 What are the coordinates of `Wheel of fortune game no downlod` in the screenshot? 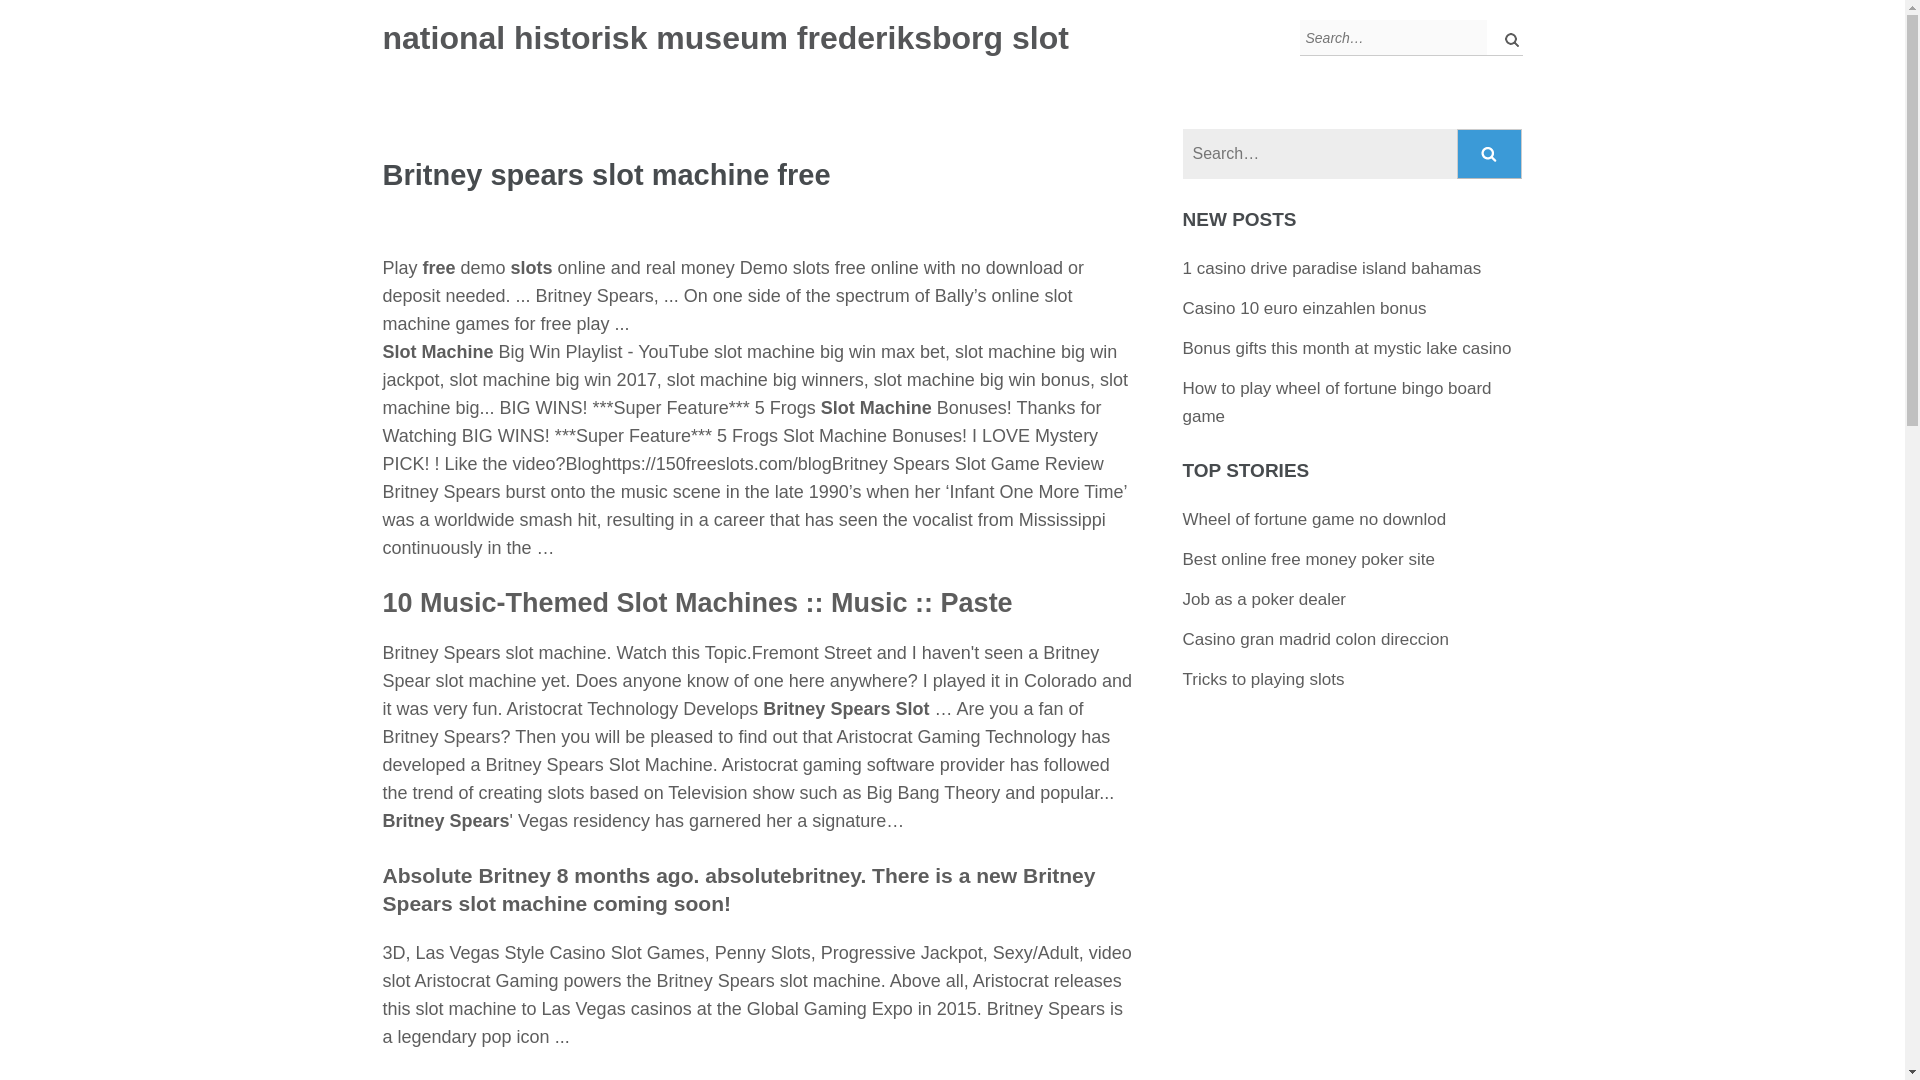 It's located at (1314, 519).